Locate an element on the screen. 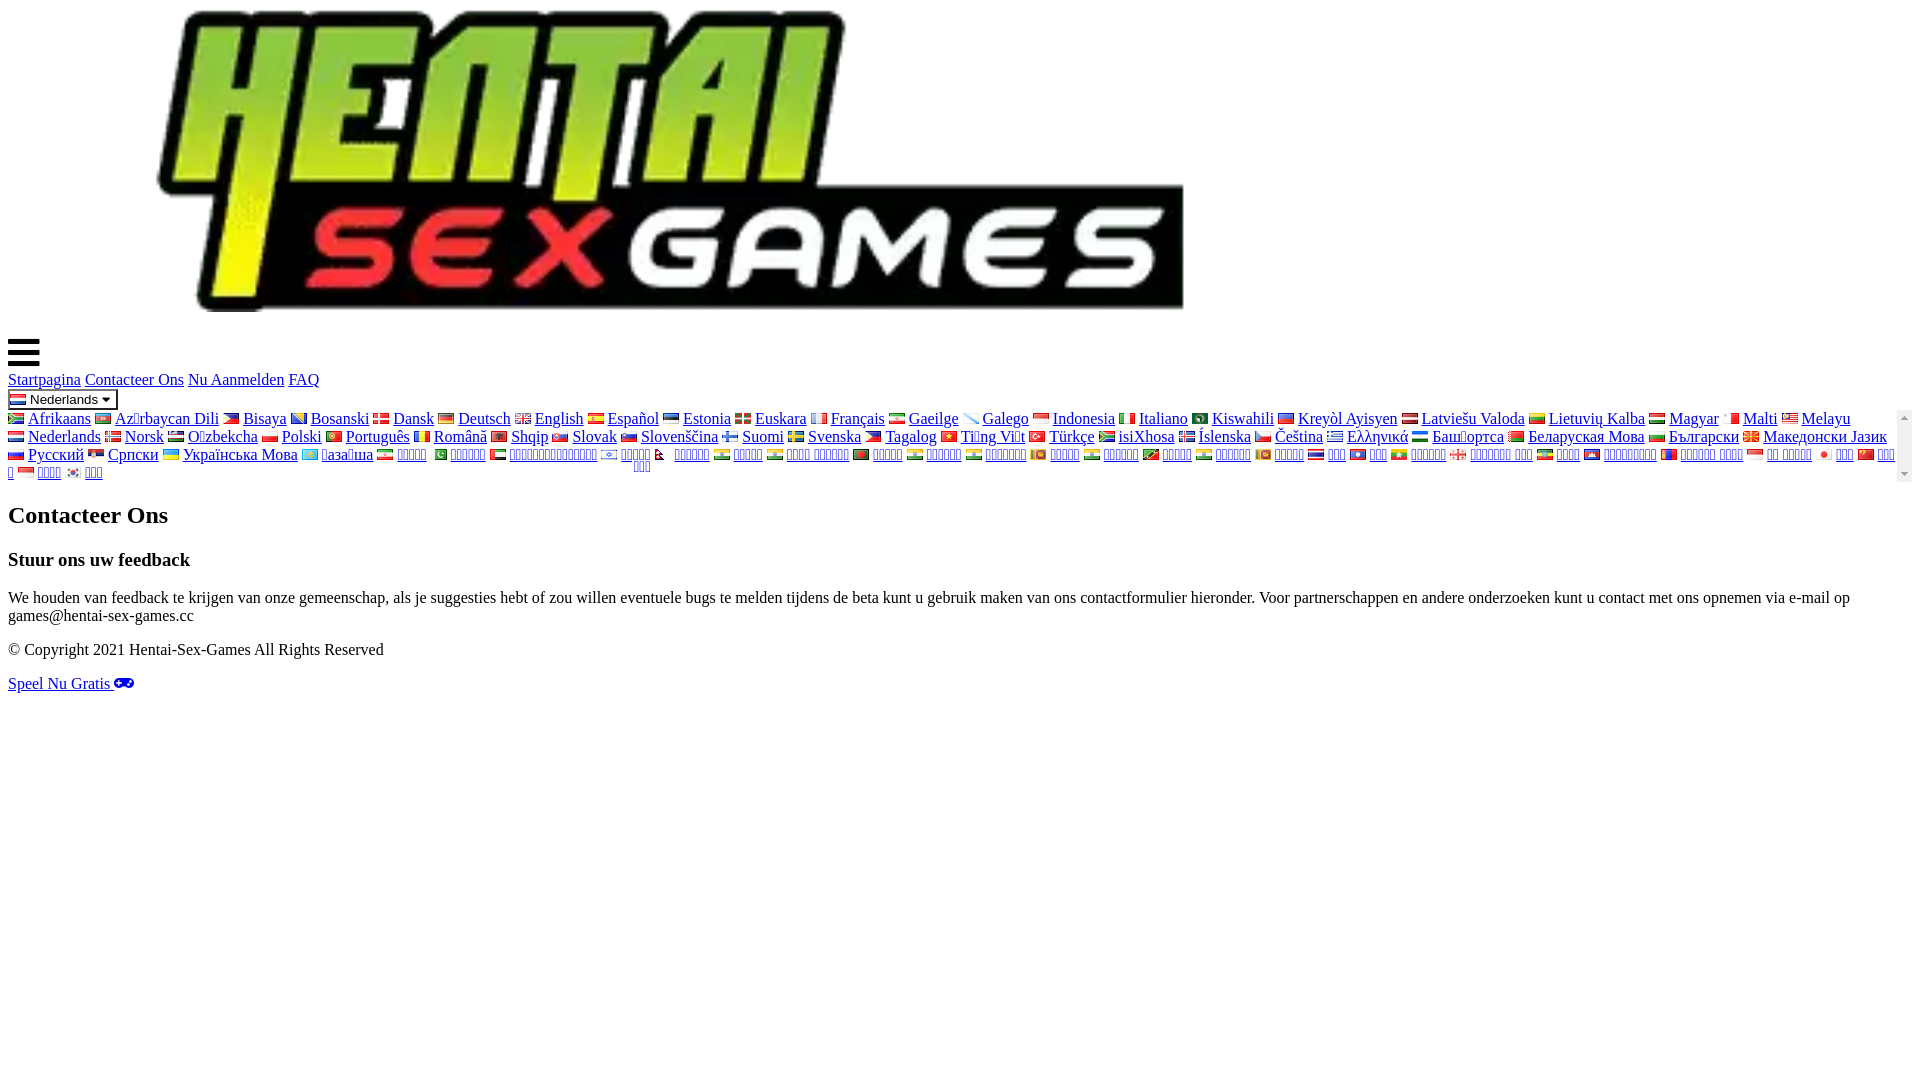  Tagalog is located at coordinates (900, 436).